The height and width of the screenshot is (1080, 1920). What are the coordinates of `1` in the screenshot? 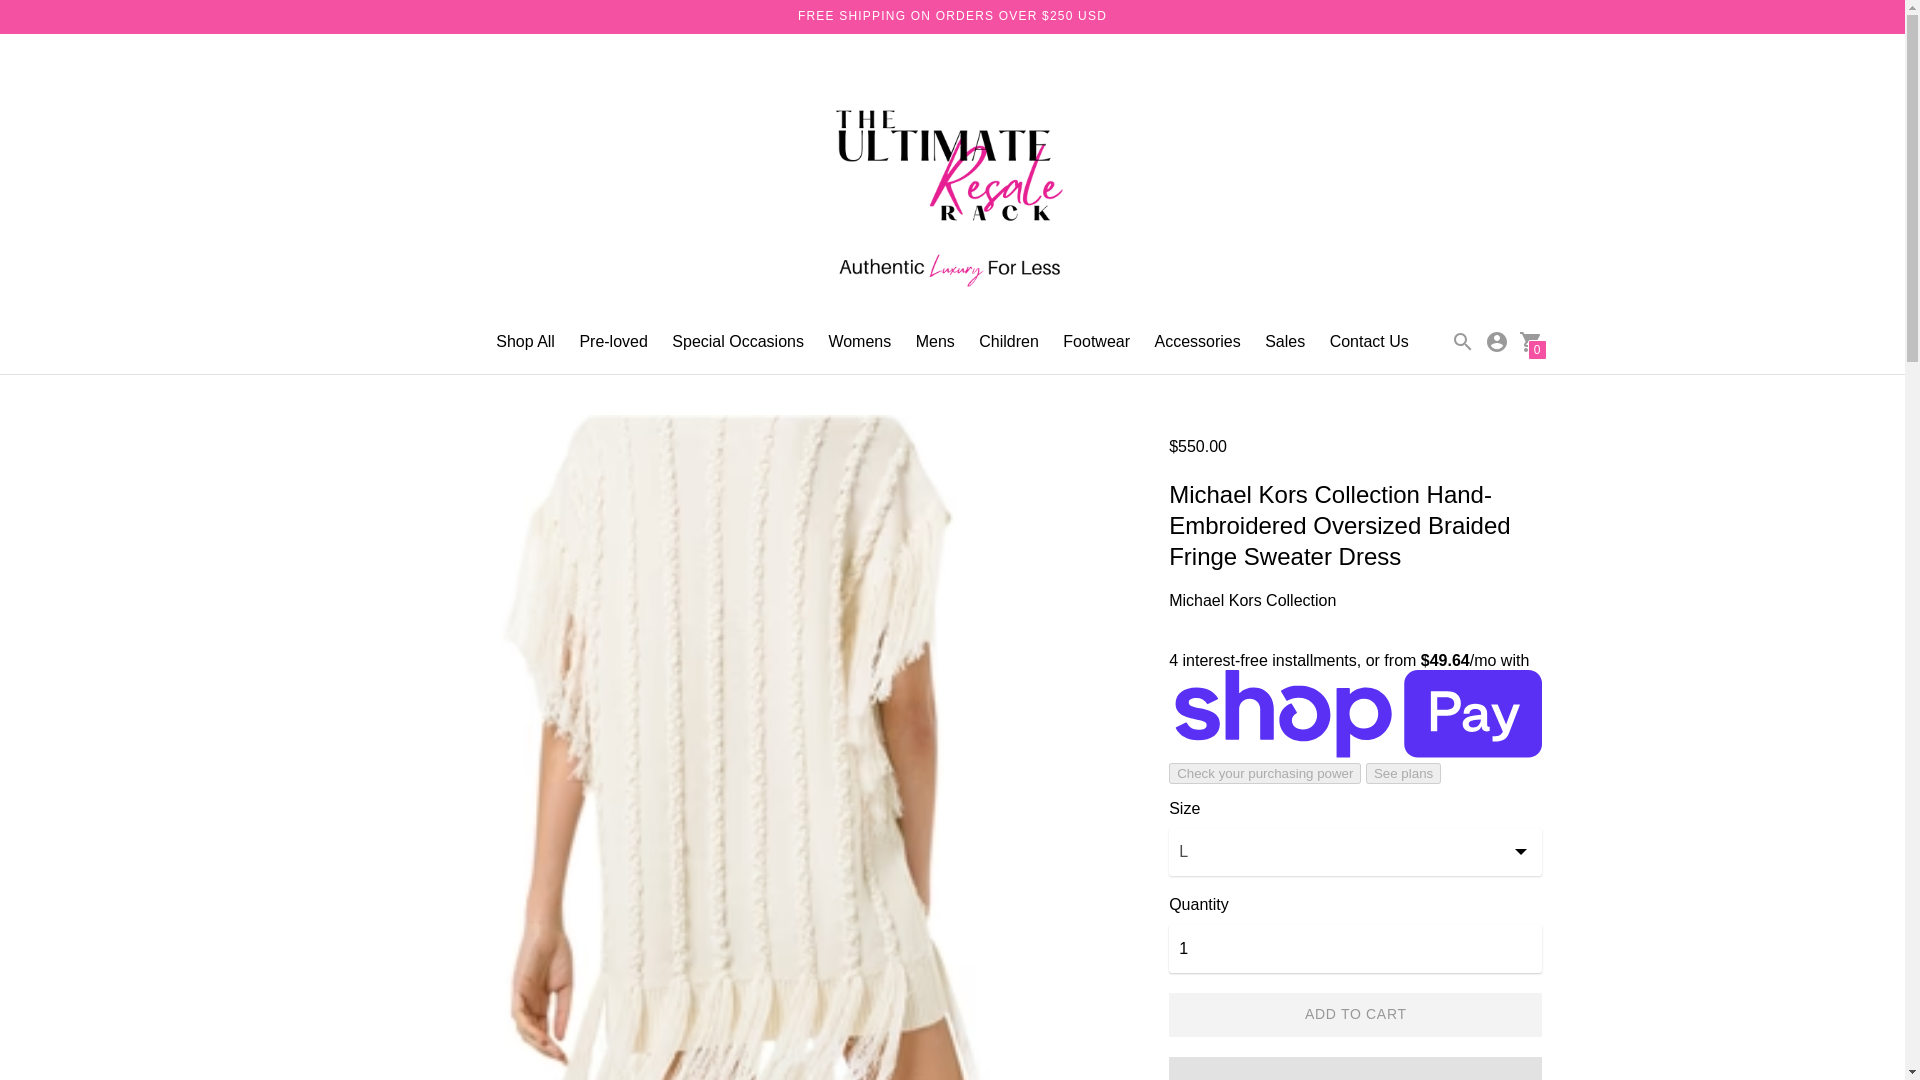 It's located at (1355, 948).